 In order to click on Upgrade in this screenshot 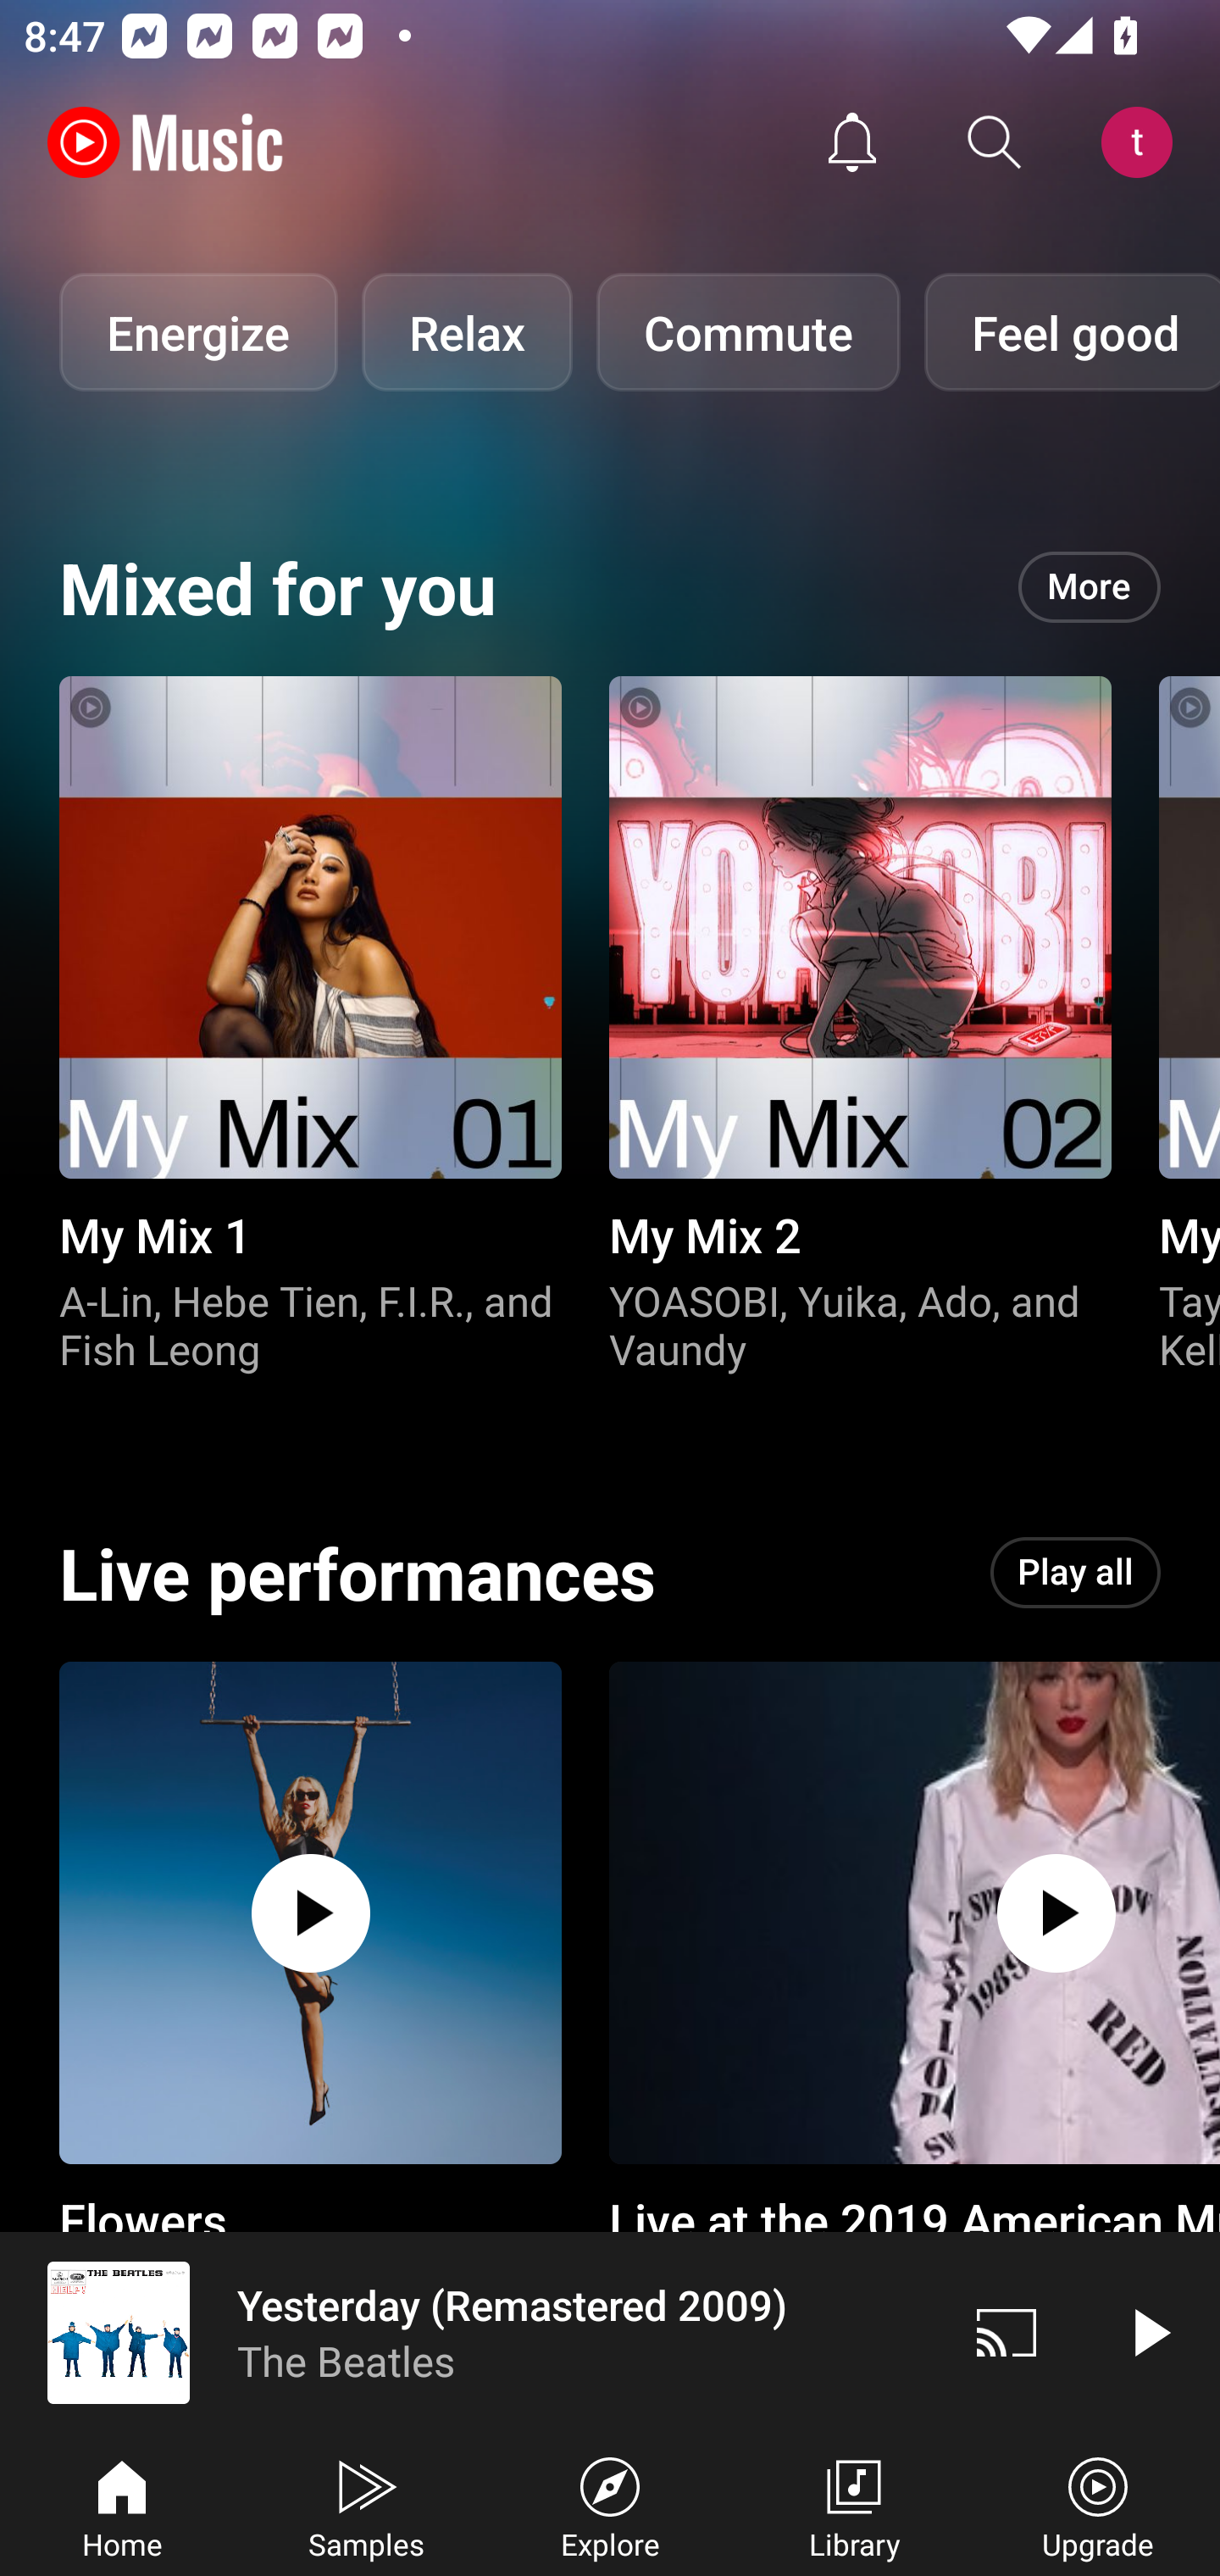, I will do `click(1098, 2505)`.